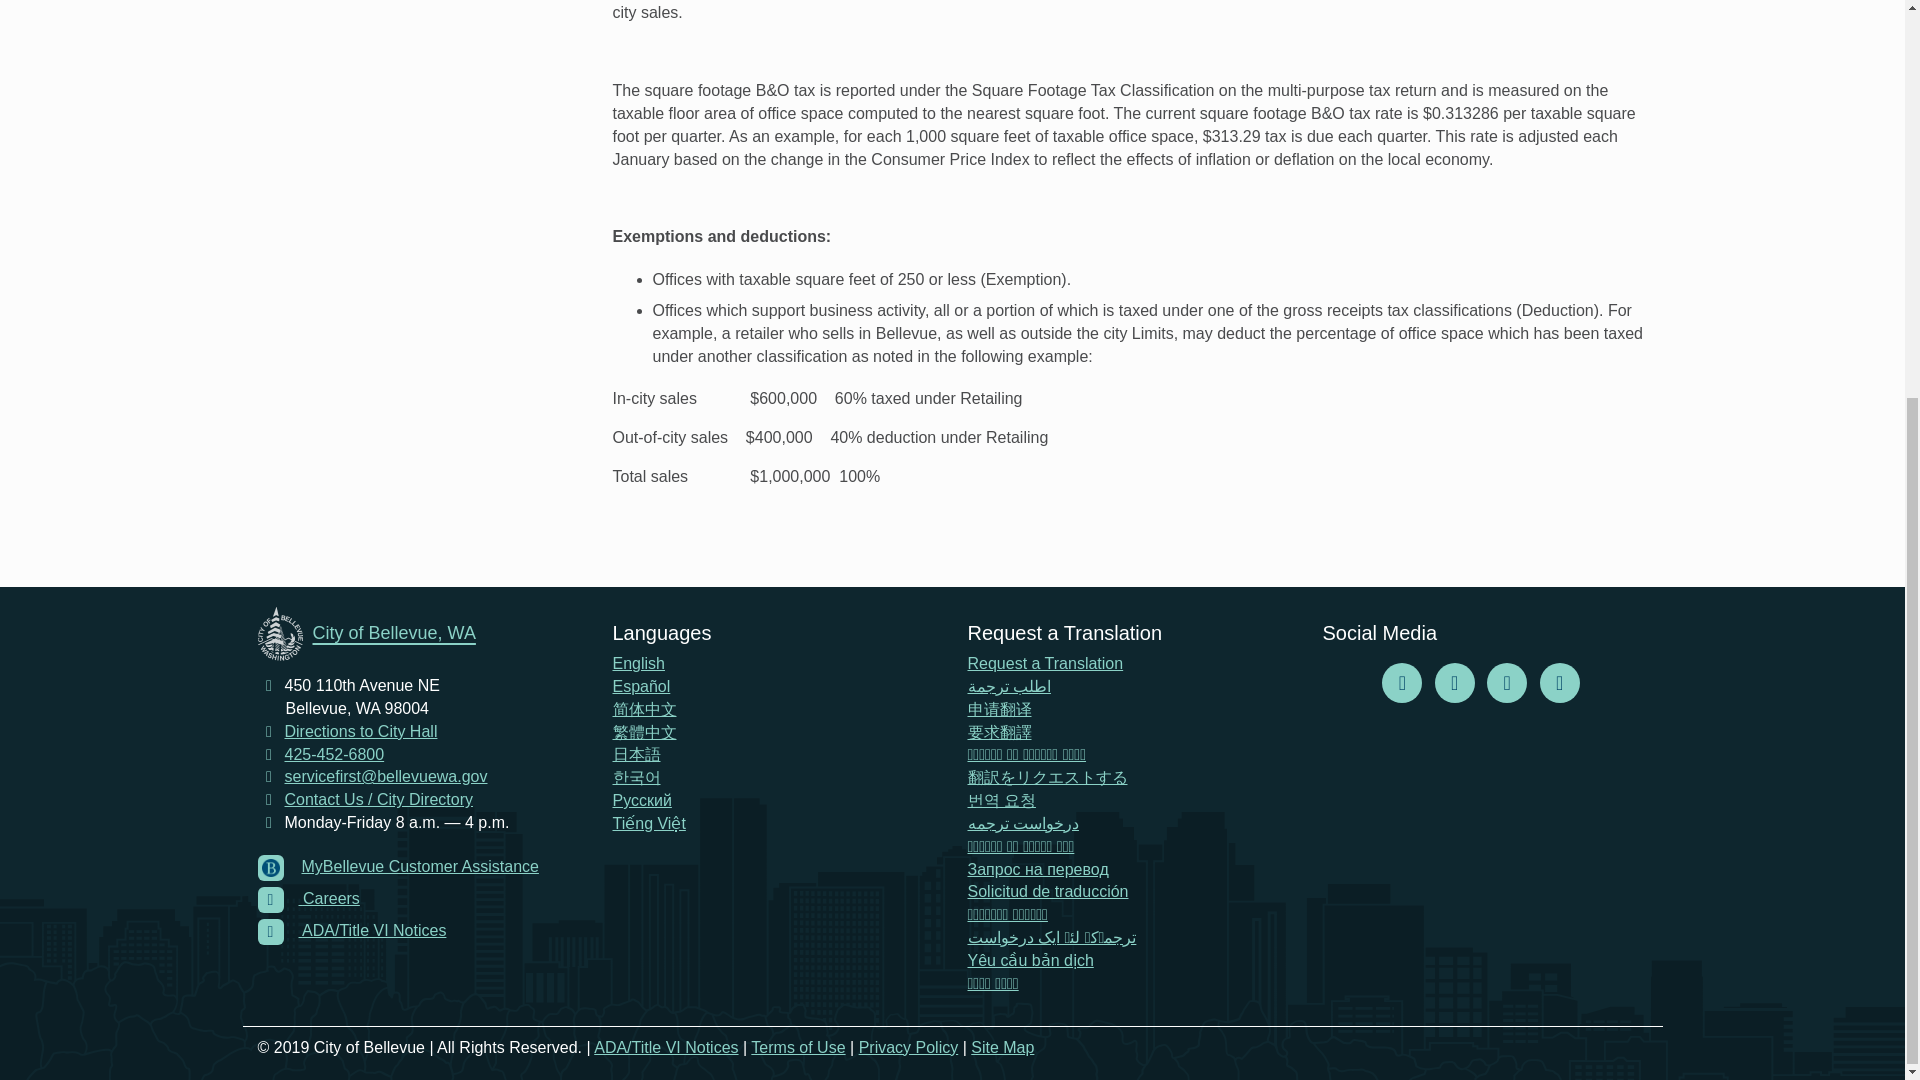  I want to click on YouTube, so click(1560, 684).